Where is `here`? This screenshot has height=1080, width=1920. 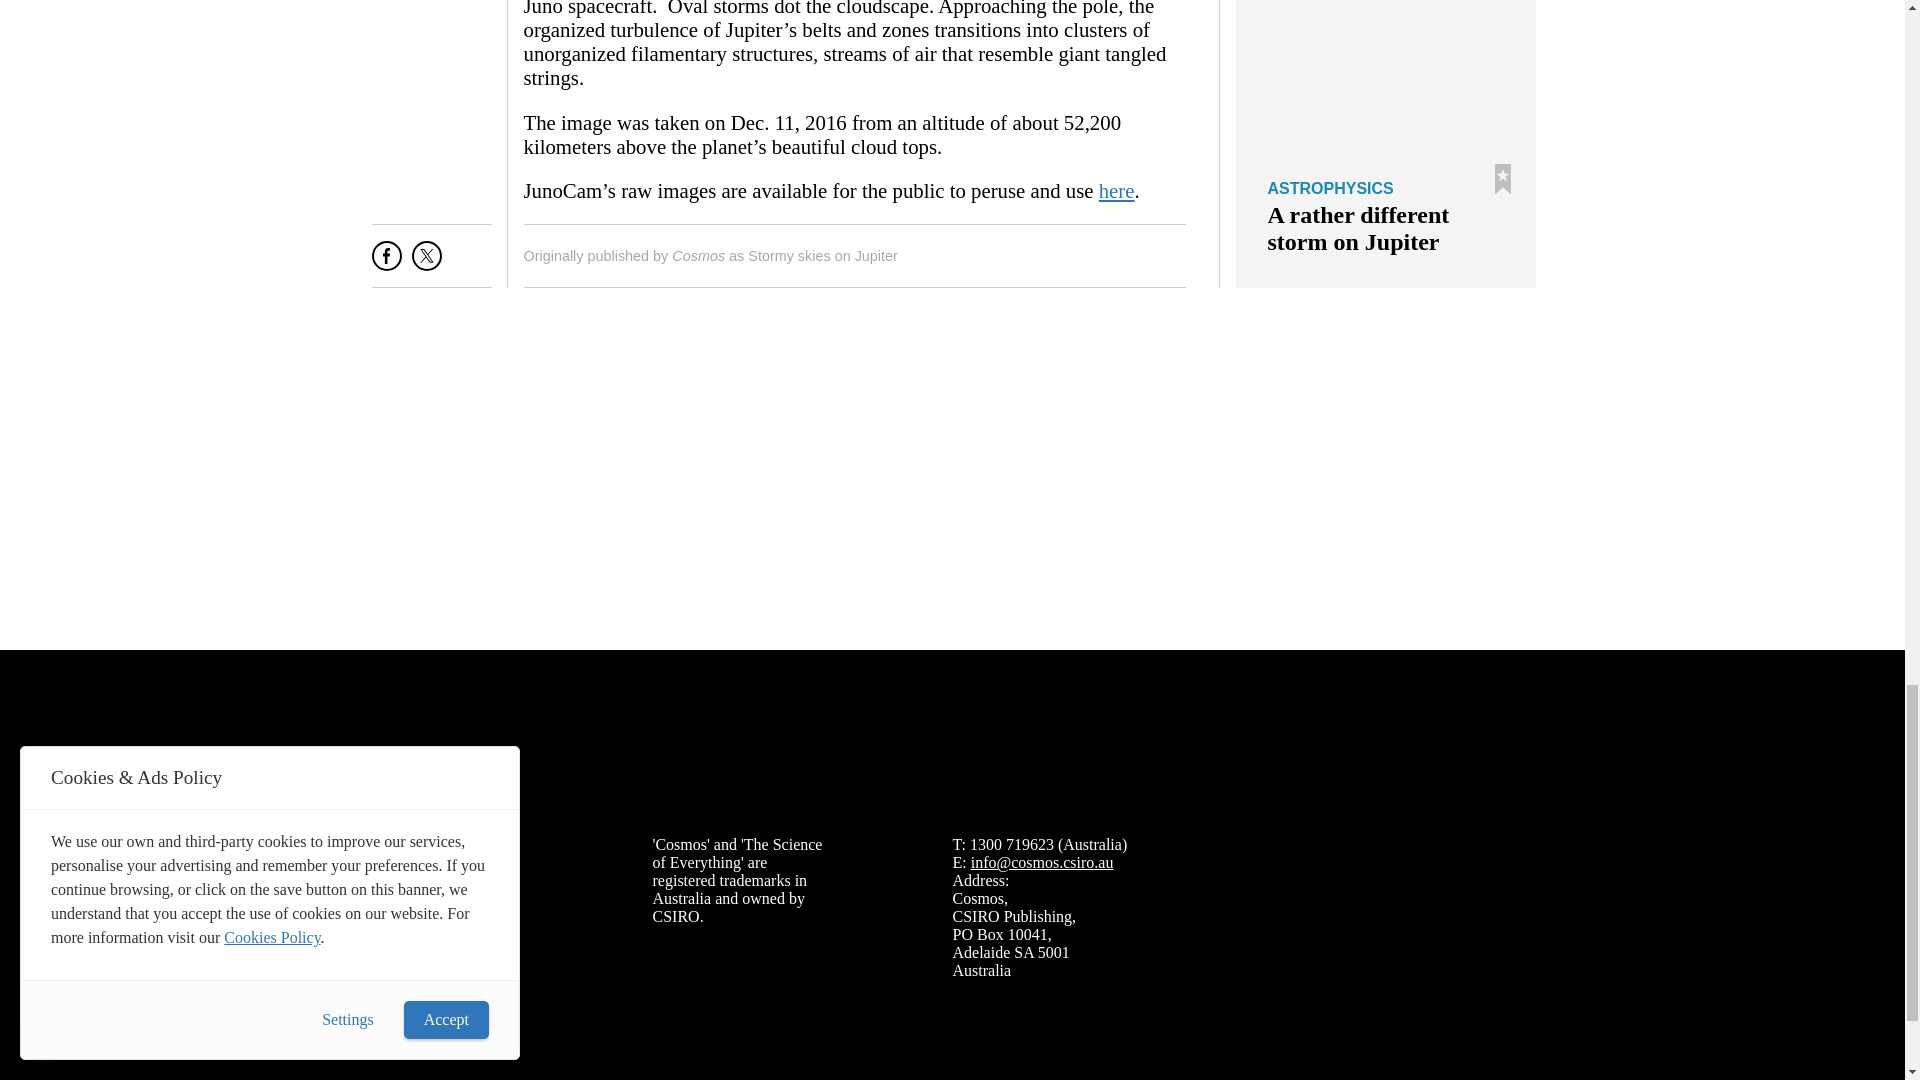
here is located at coordinates (1116, 190).